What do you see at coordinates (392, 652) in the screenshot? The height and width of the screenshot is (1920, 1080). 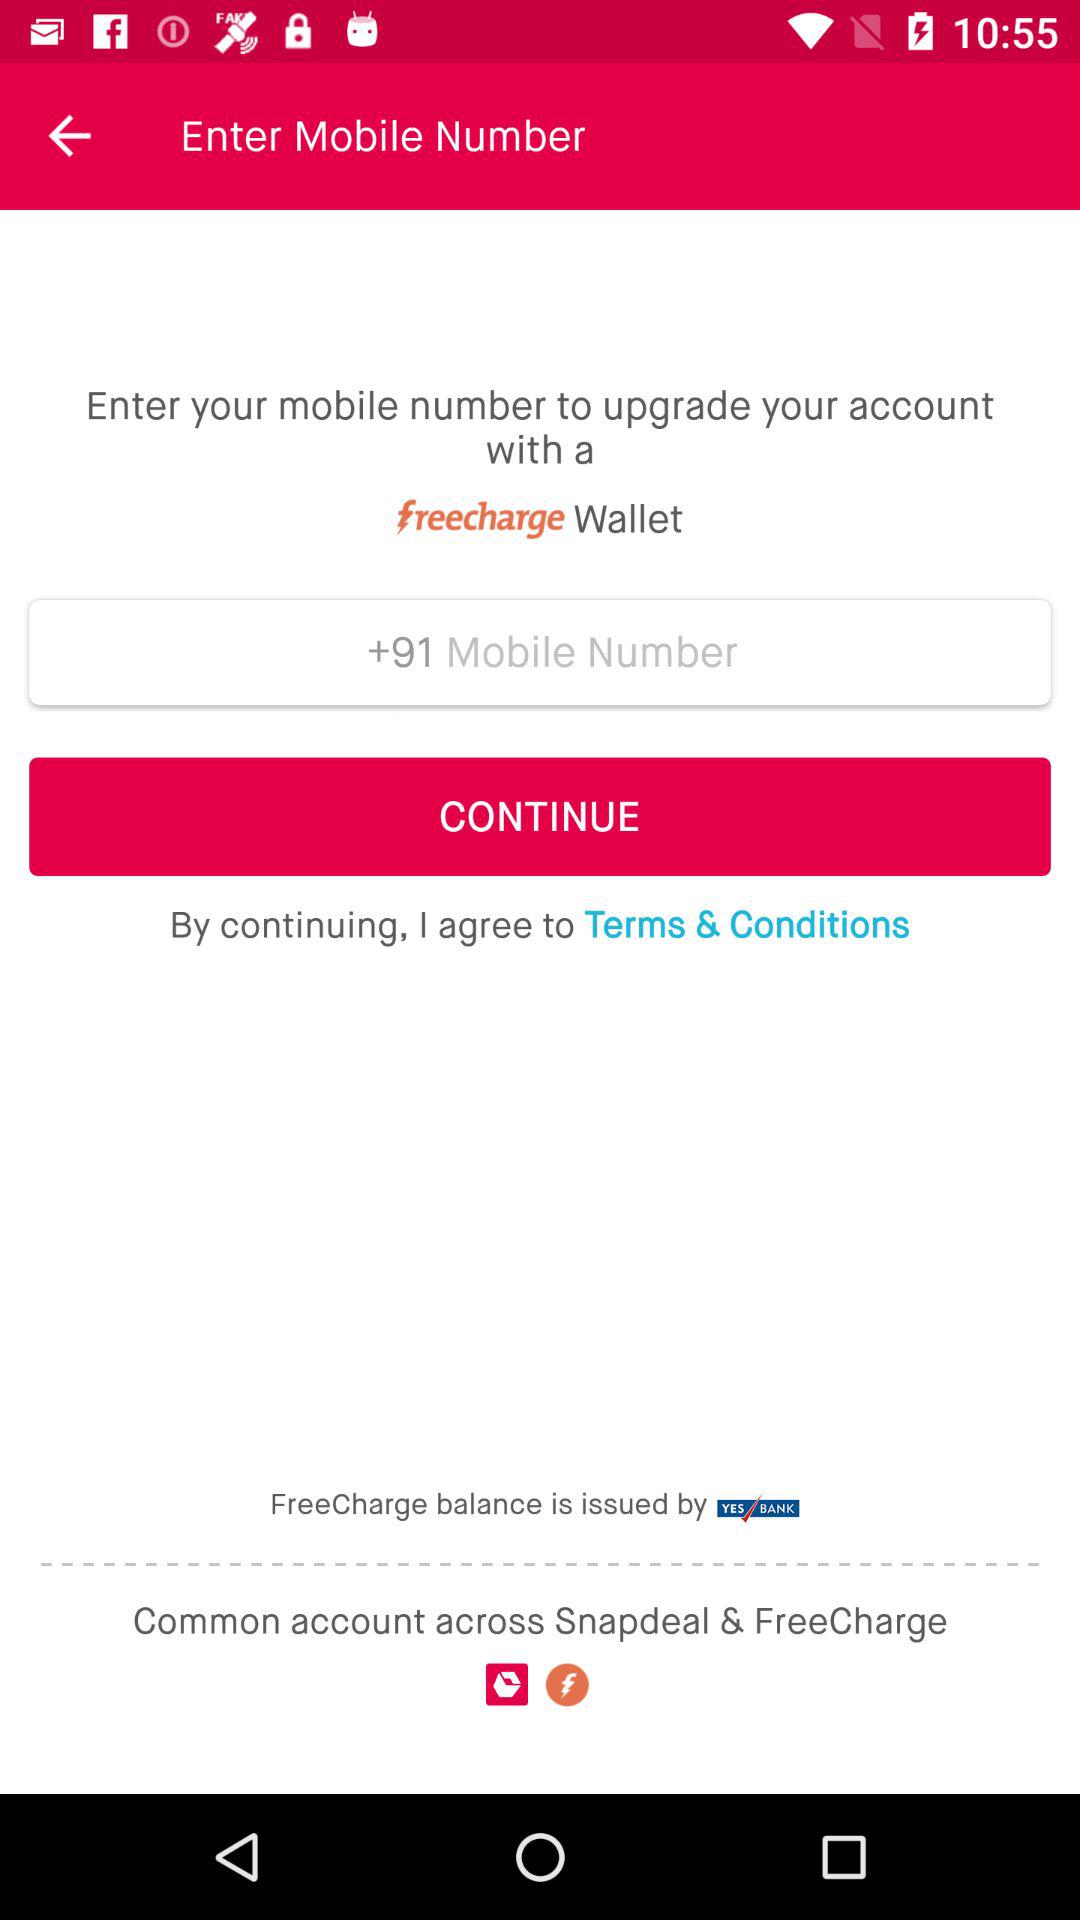 I see `turn off the item below wallet item` at bounding box center [392, 652].